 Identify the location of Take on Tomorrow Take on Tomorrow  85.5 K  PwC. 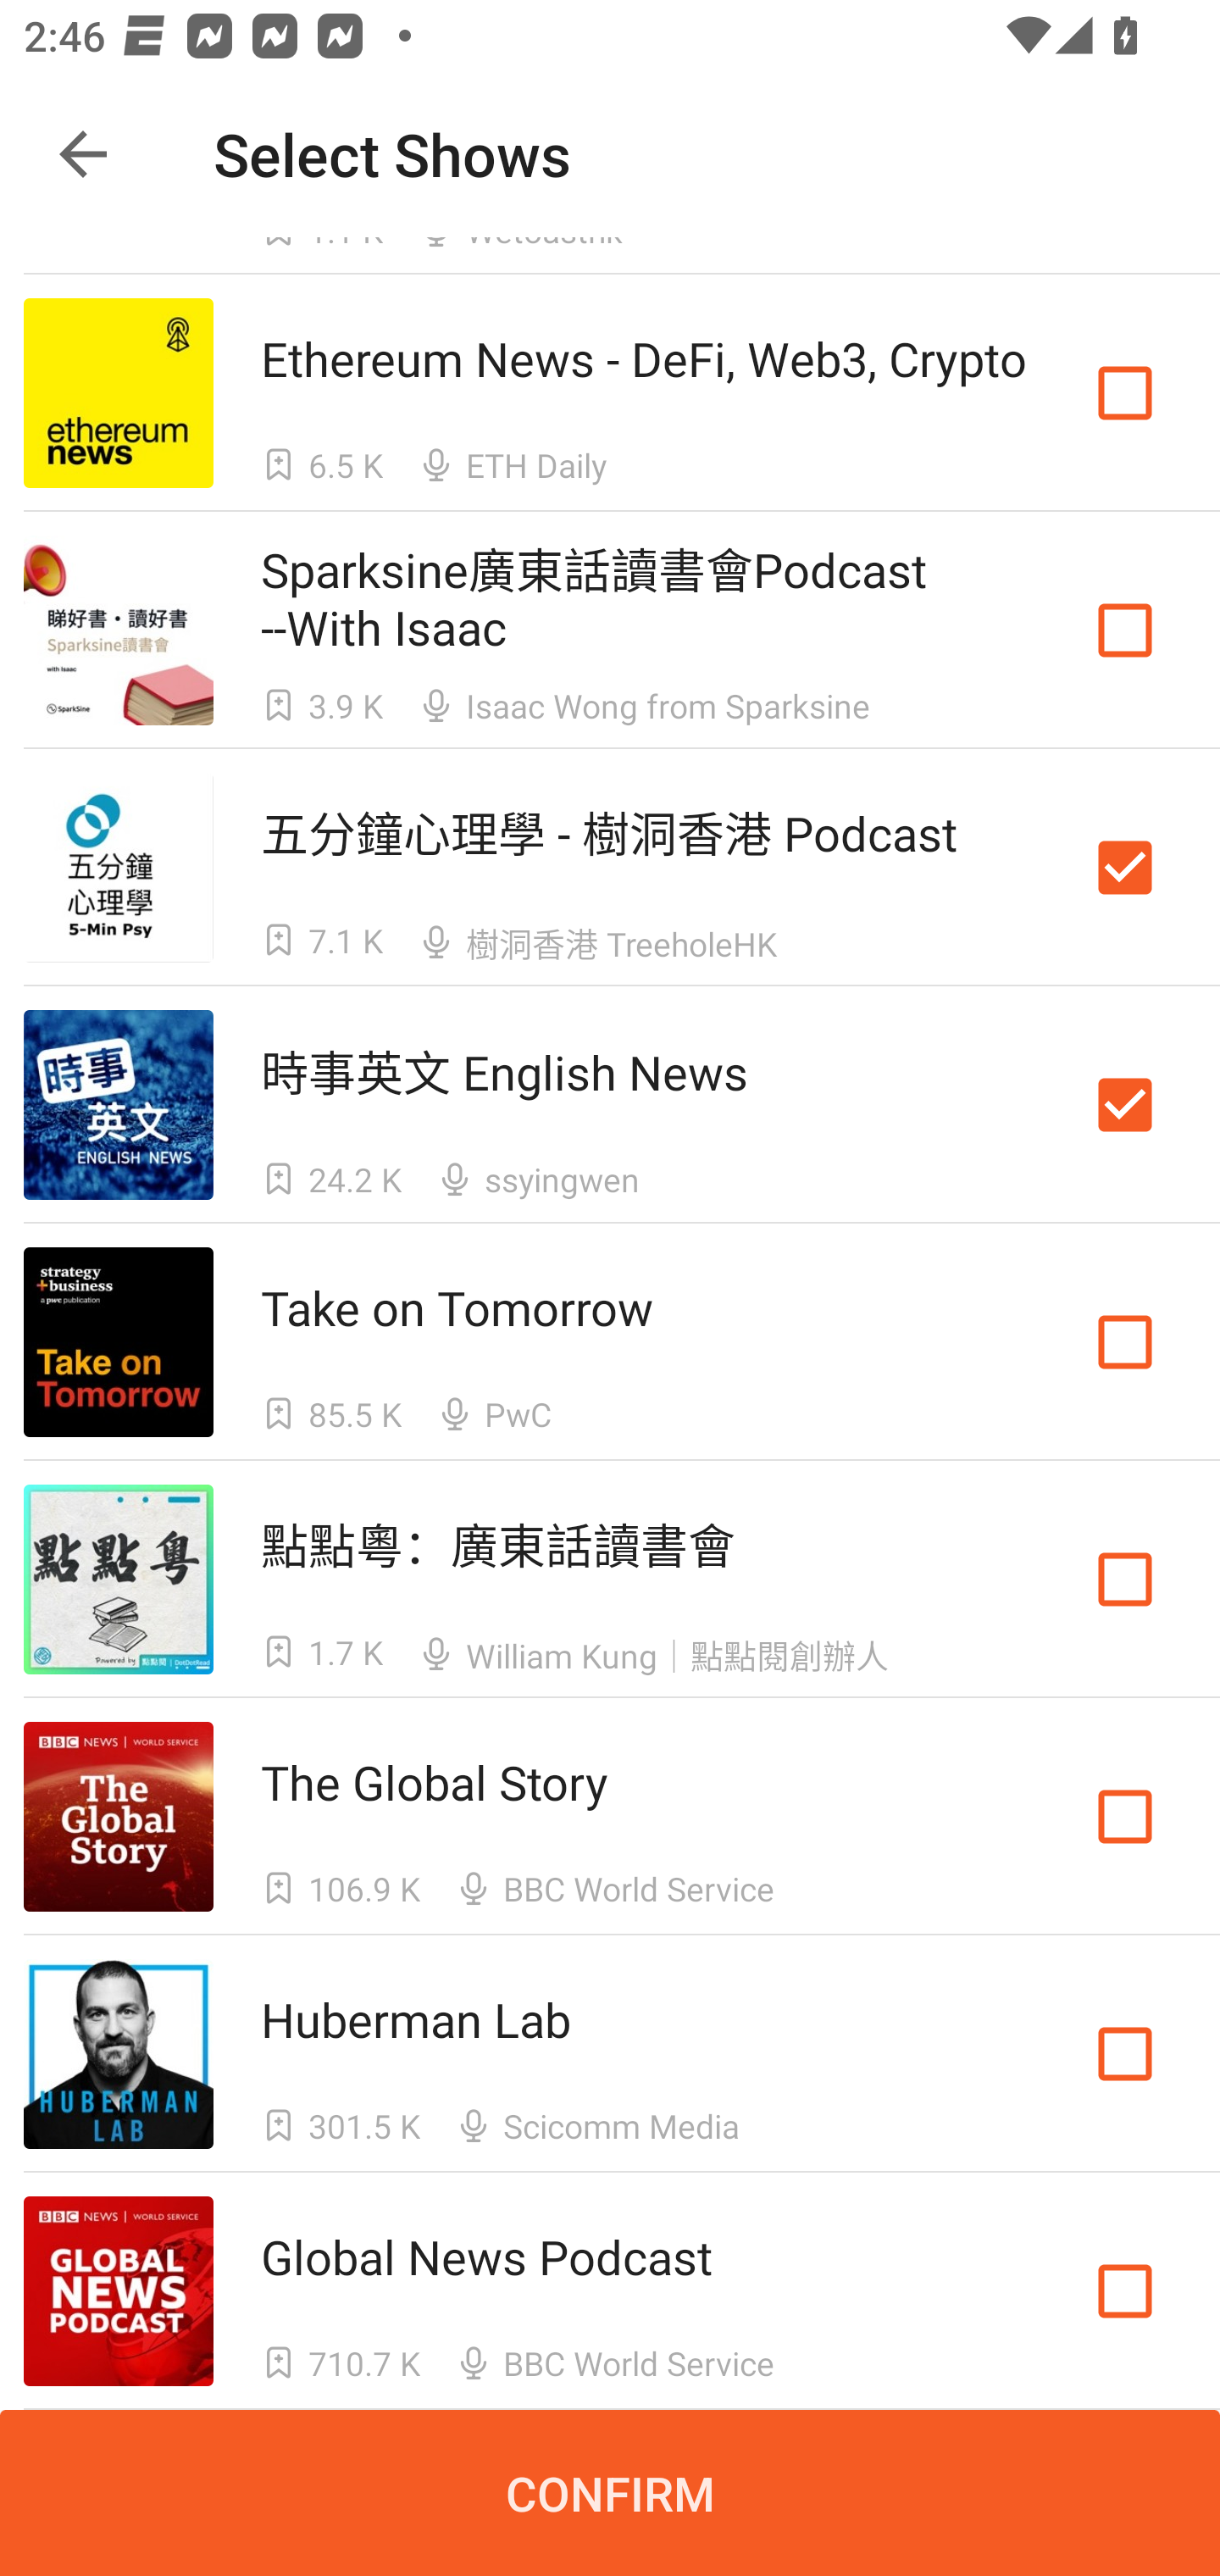
(610, 1342).